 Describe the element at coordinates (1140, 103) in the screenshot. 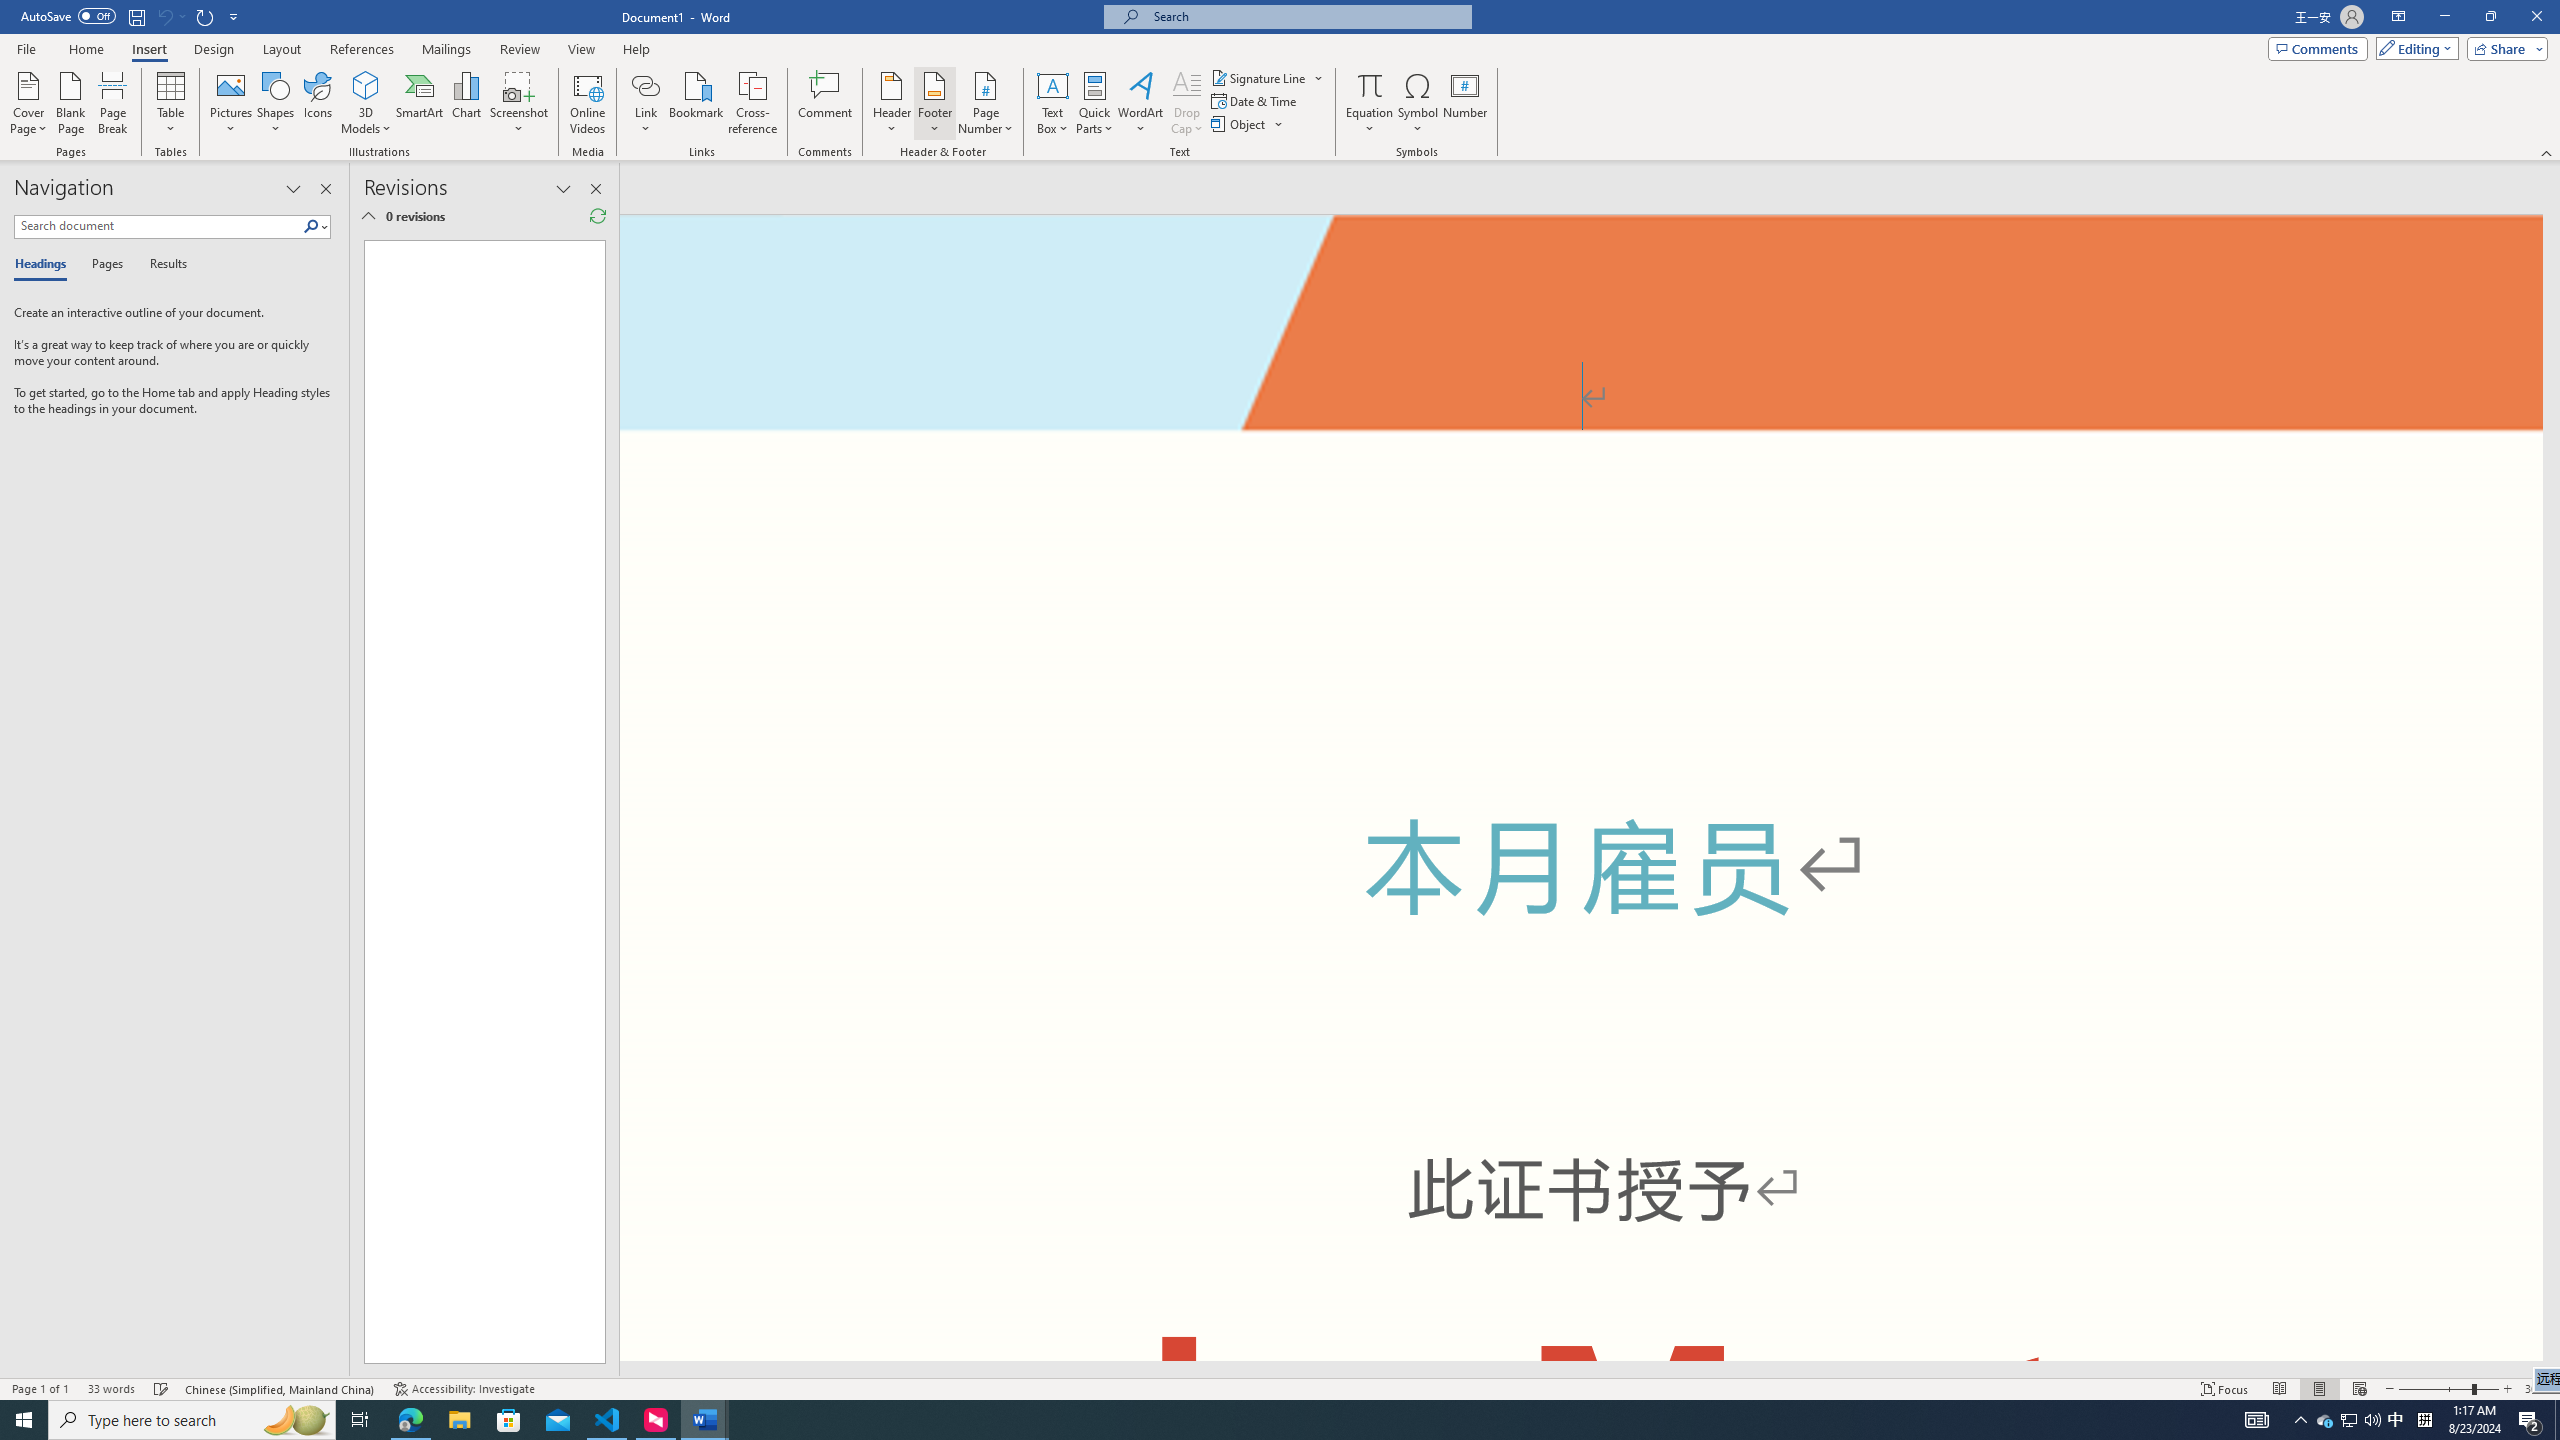

I see `WordArt` at that location.